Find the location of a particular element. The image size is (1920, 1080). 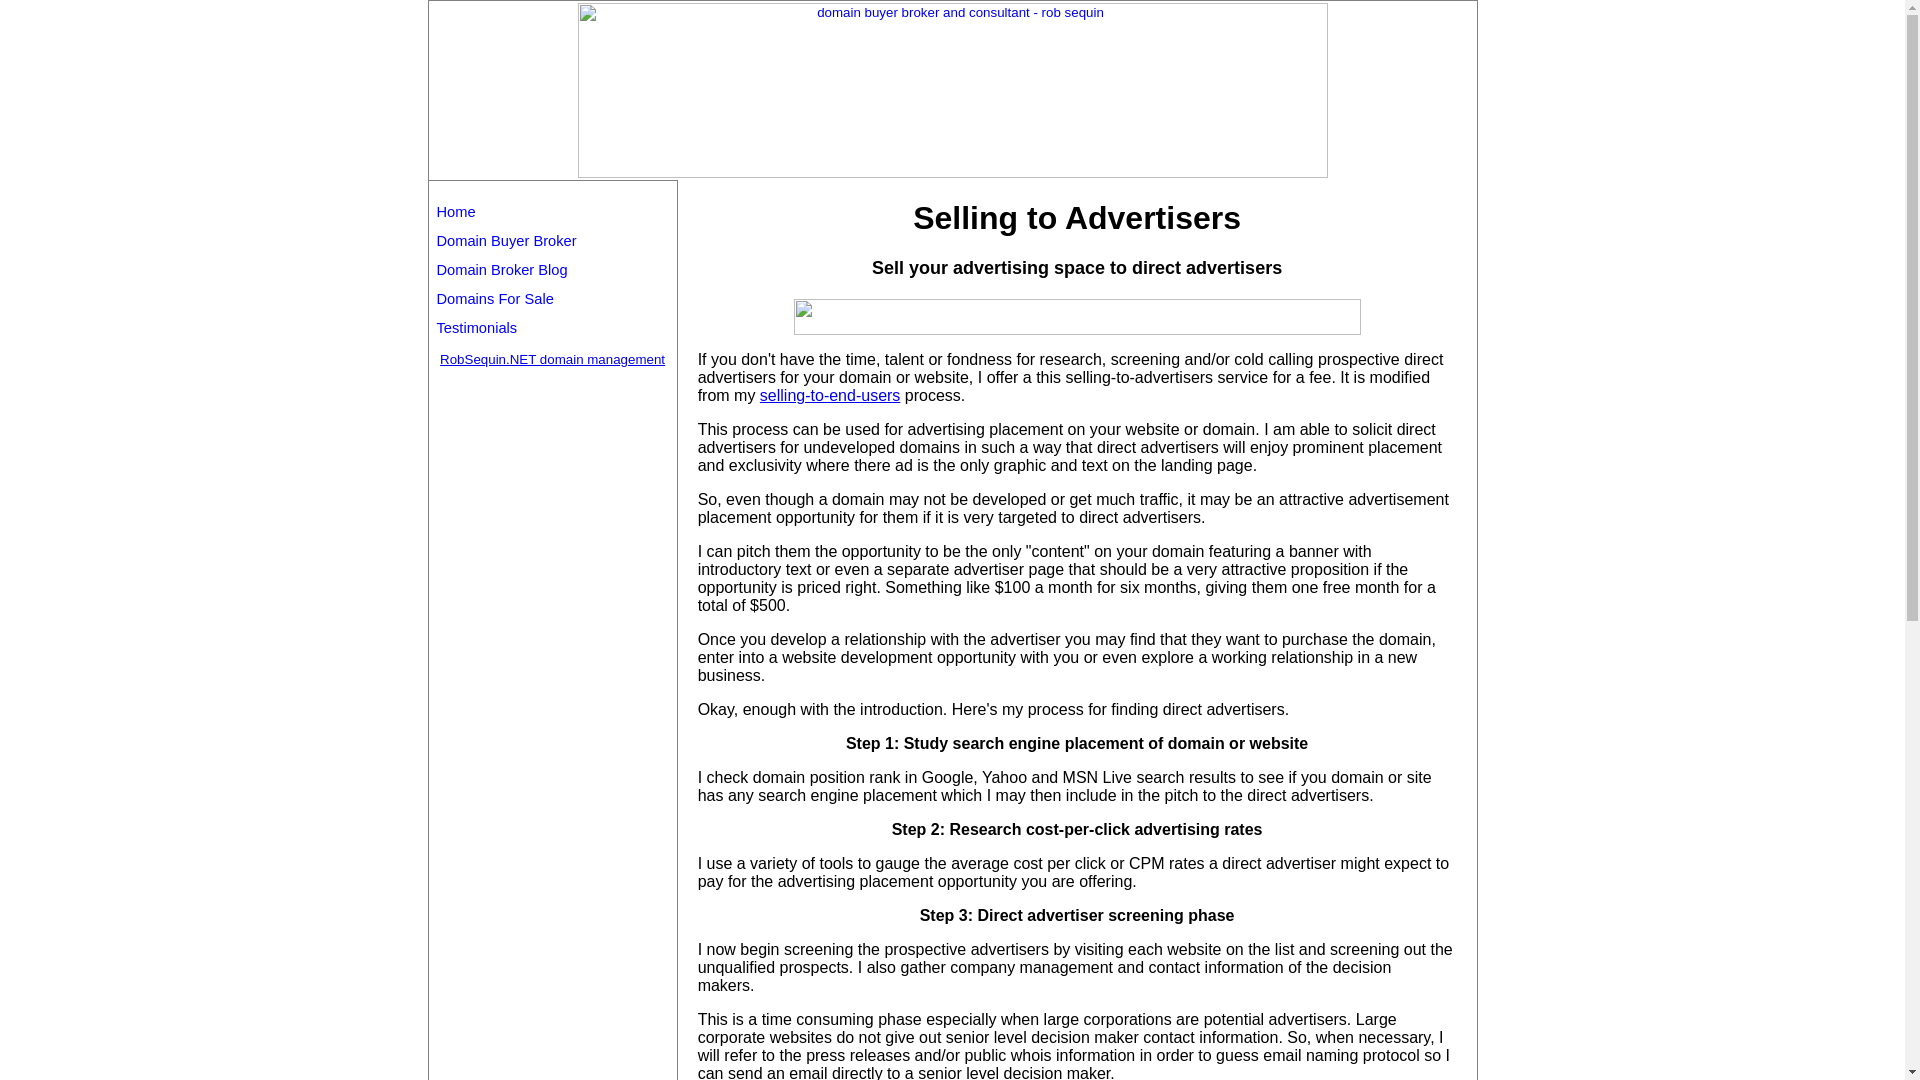

selling-to-end-users is located at coordinates (830, 394).